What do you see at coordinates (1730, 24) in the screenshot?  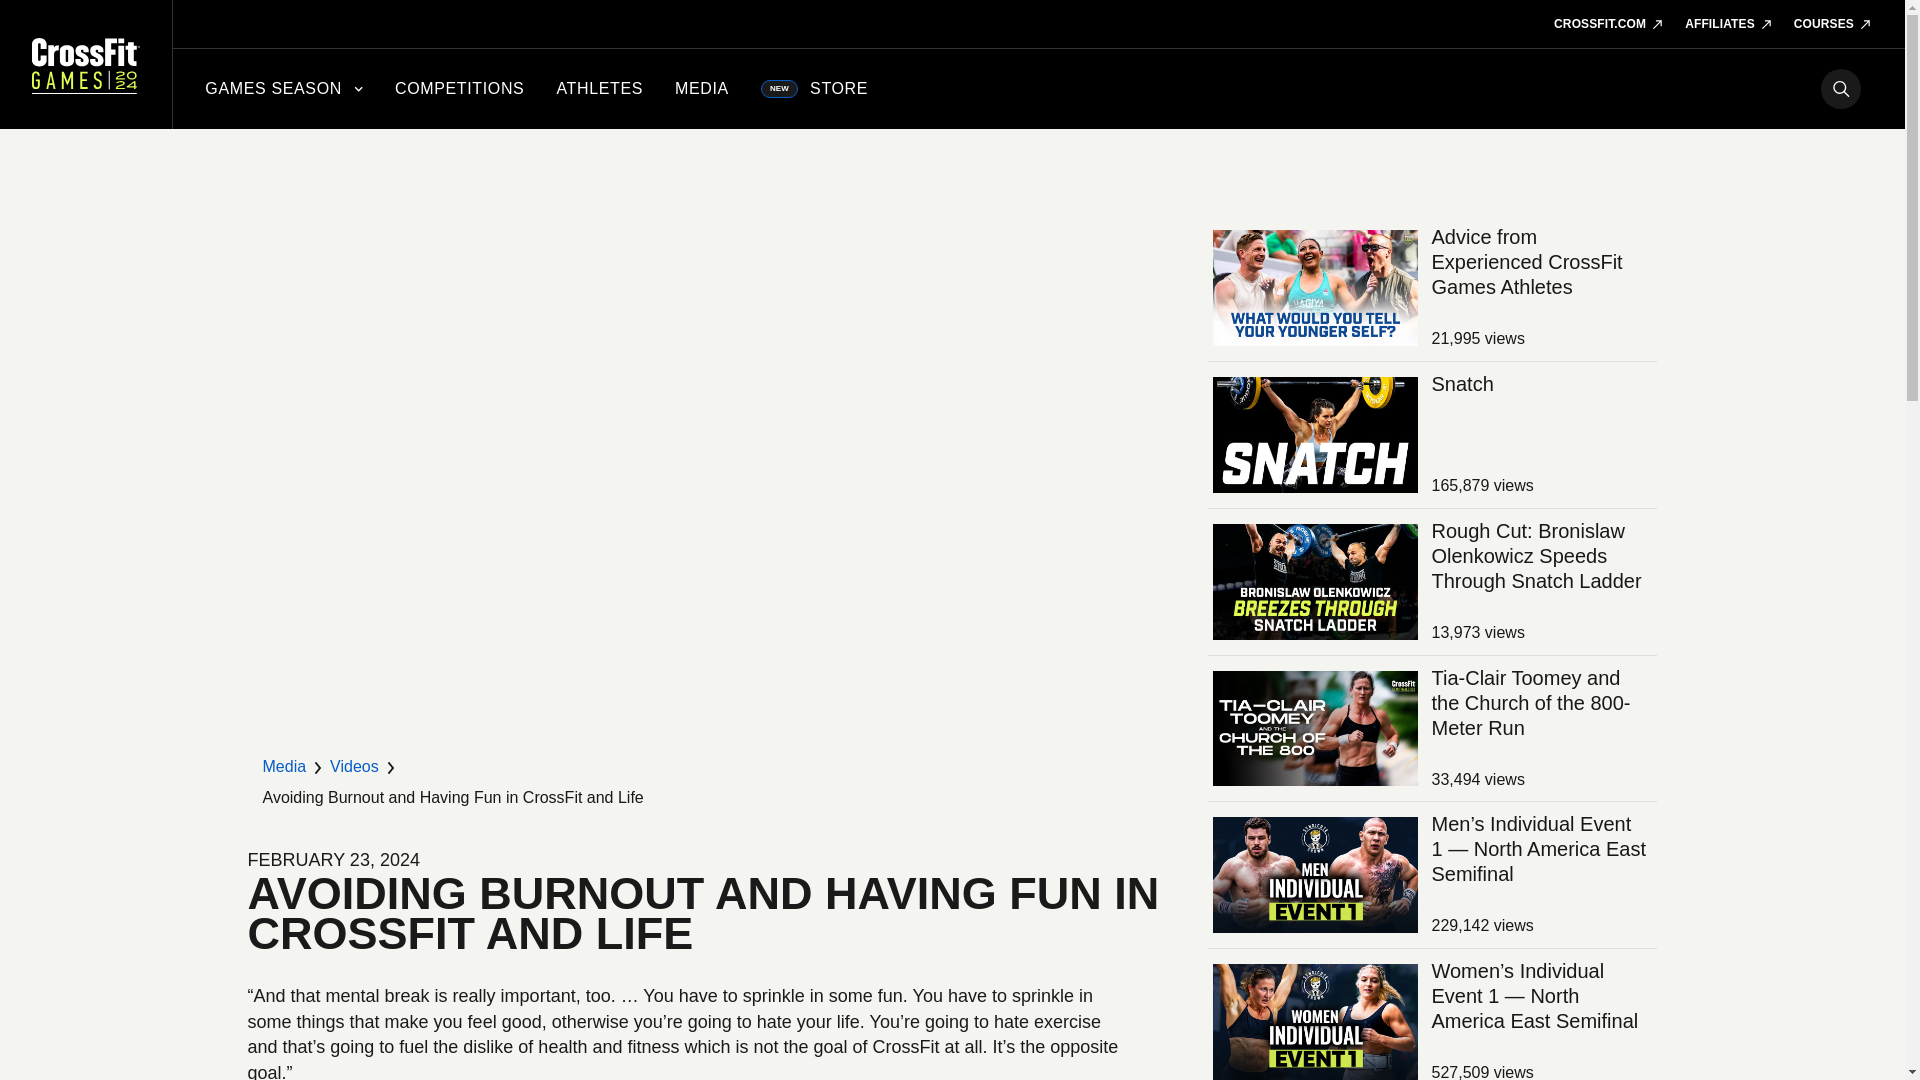 I see `AFFILIATES` at bounding box center [1730, 24].